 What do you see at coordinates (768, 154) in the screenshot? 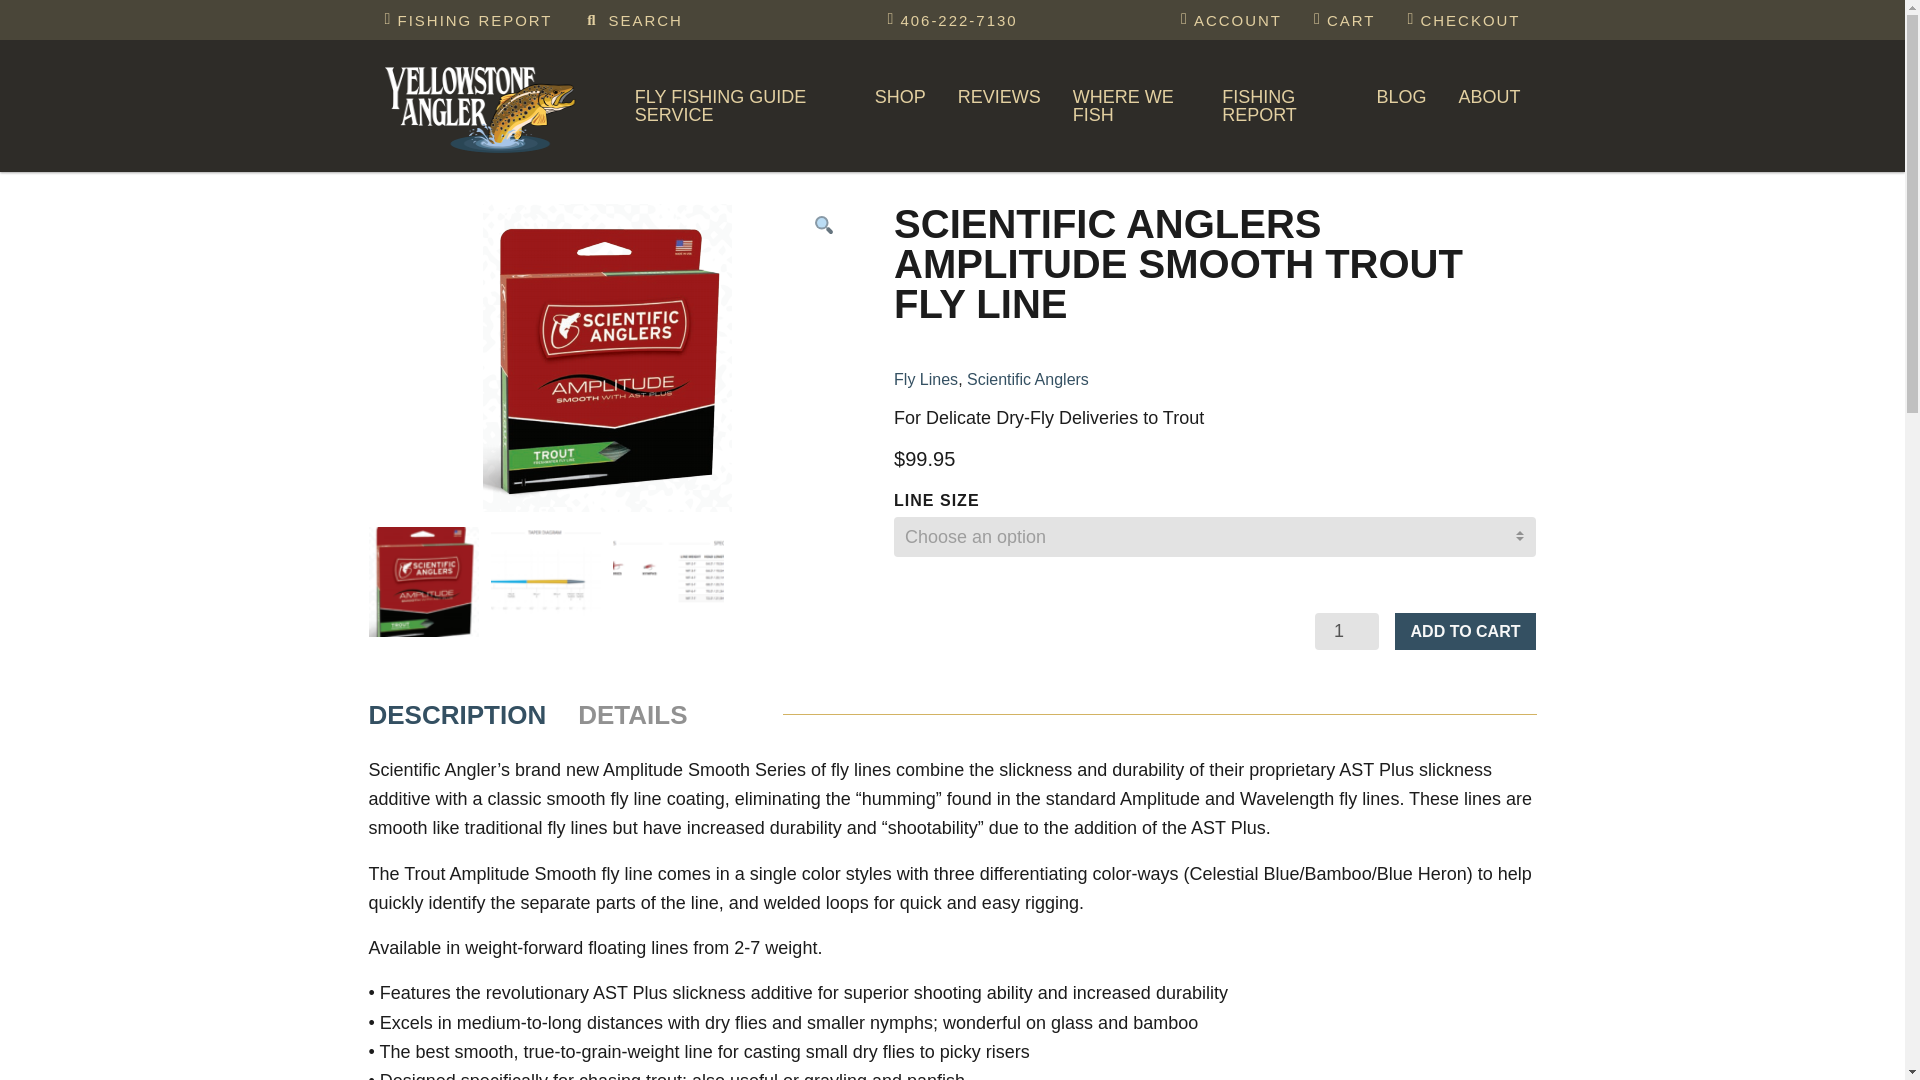
I see `MEET OUR FISHING GUIDES` at bounding box center [768, 154].